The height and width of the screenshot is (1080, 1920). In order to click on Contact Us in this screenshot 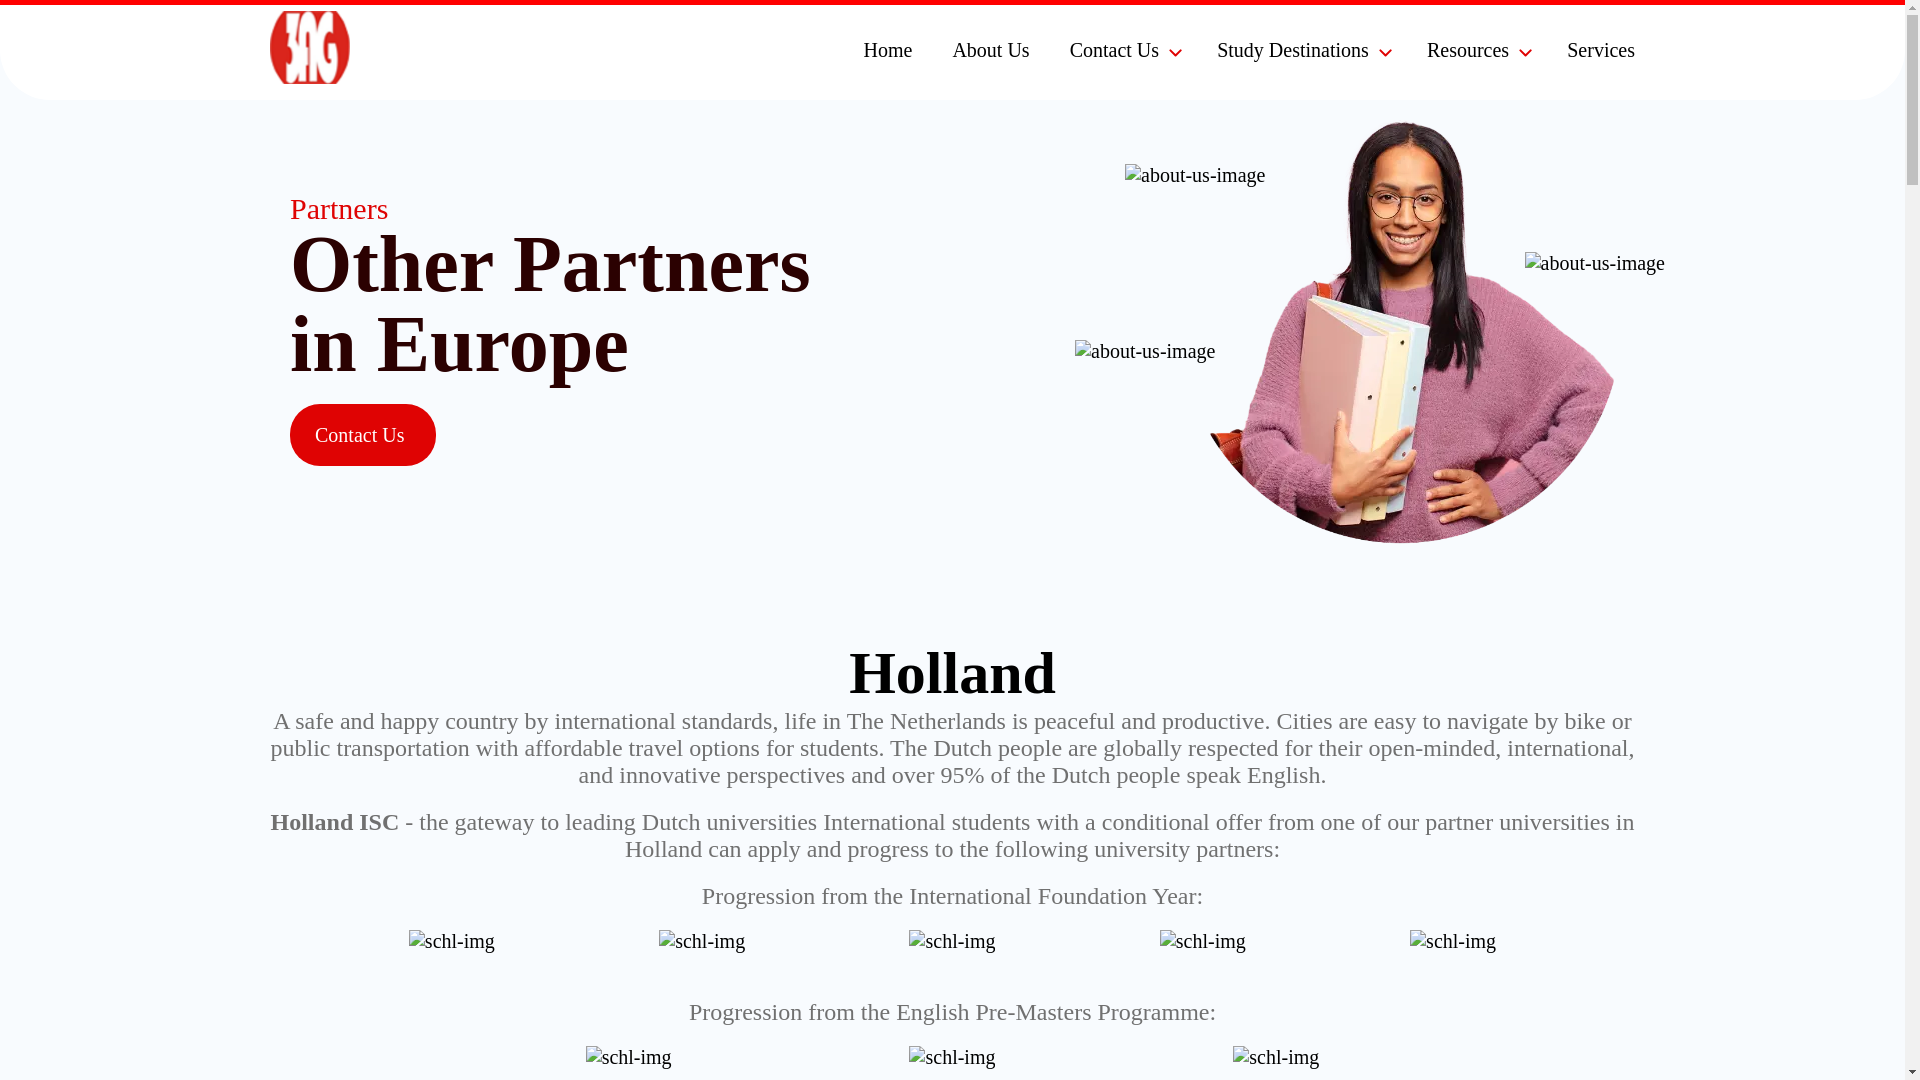, I will do `click(363, 435)`.